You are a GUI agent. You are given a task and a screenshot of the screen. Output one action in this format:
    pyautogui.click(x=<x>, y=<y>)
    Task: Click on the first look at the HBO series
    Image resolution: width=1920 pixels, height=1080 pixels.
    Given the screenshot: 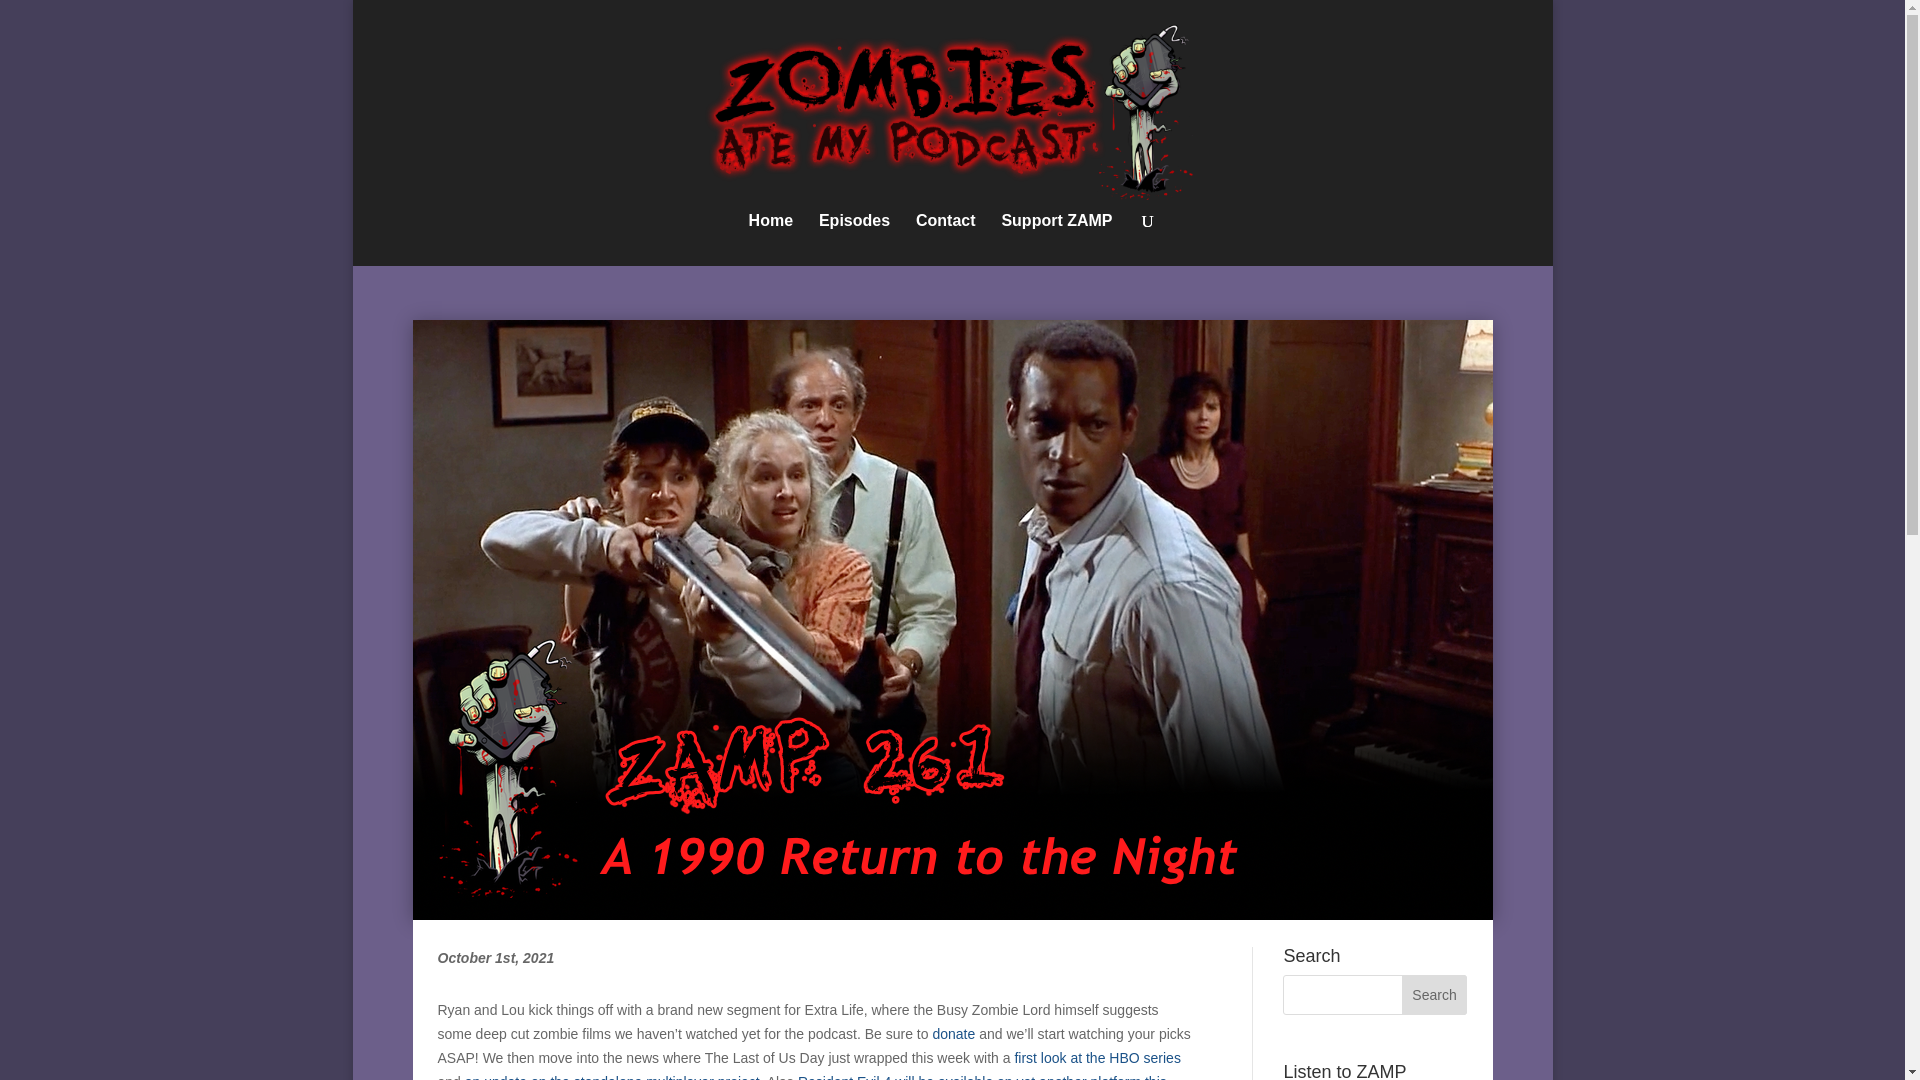 What is the action you would take?
    pyautogui.click(x=1096, y=1057)
    